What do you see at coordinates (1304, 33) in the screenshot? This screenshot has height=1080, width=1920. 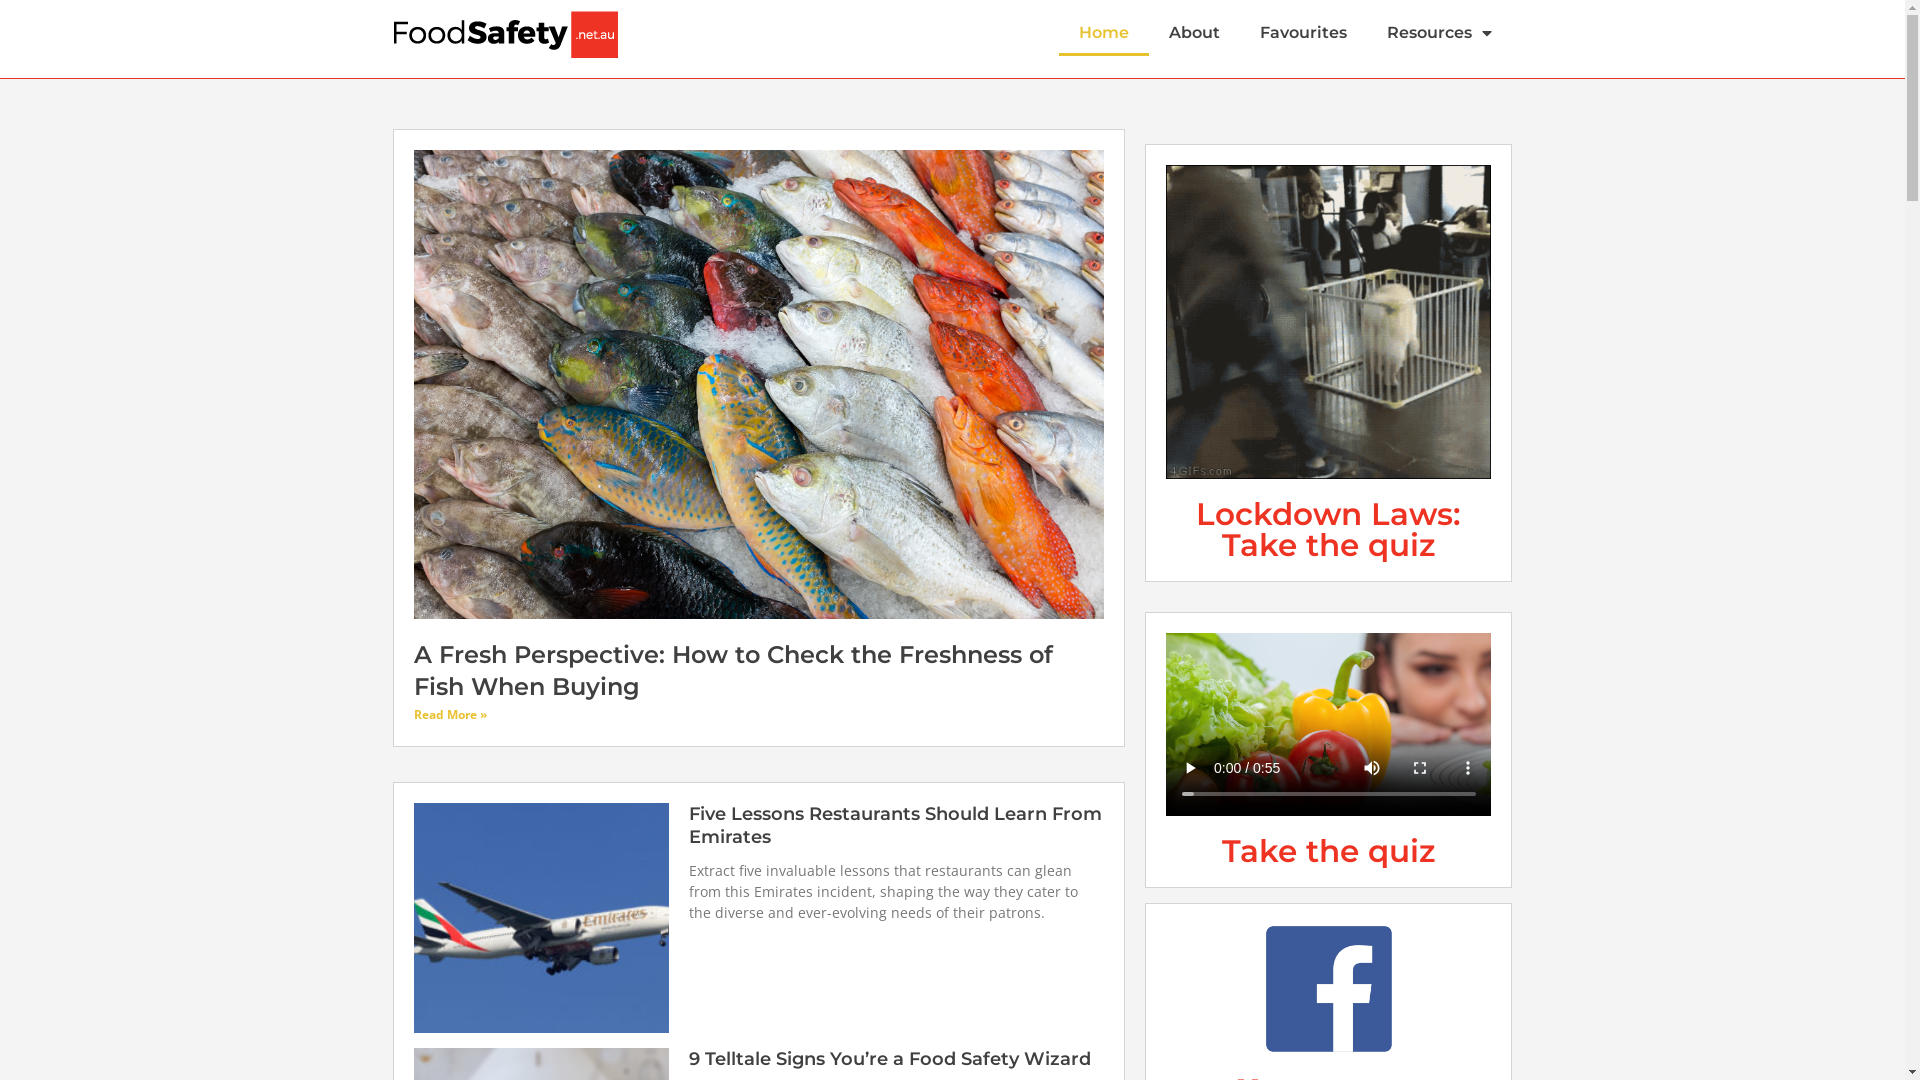 I see `Favourites` at bounding box center [1304, 33].